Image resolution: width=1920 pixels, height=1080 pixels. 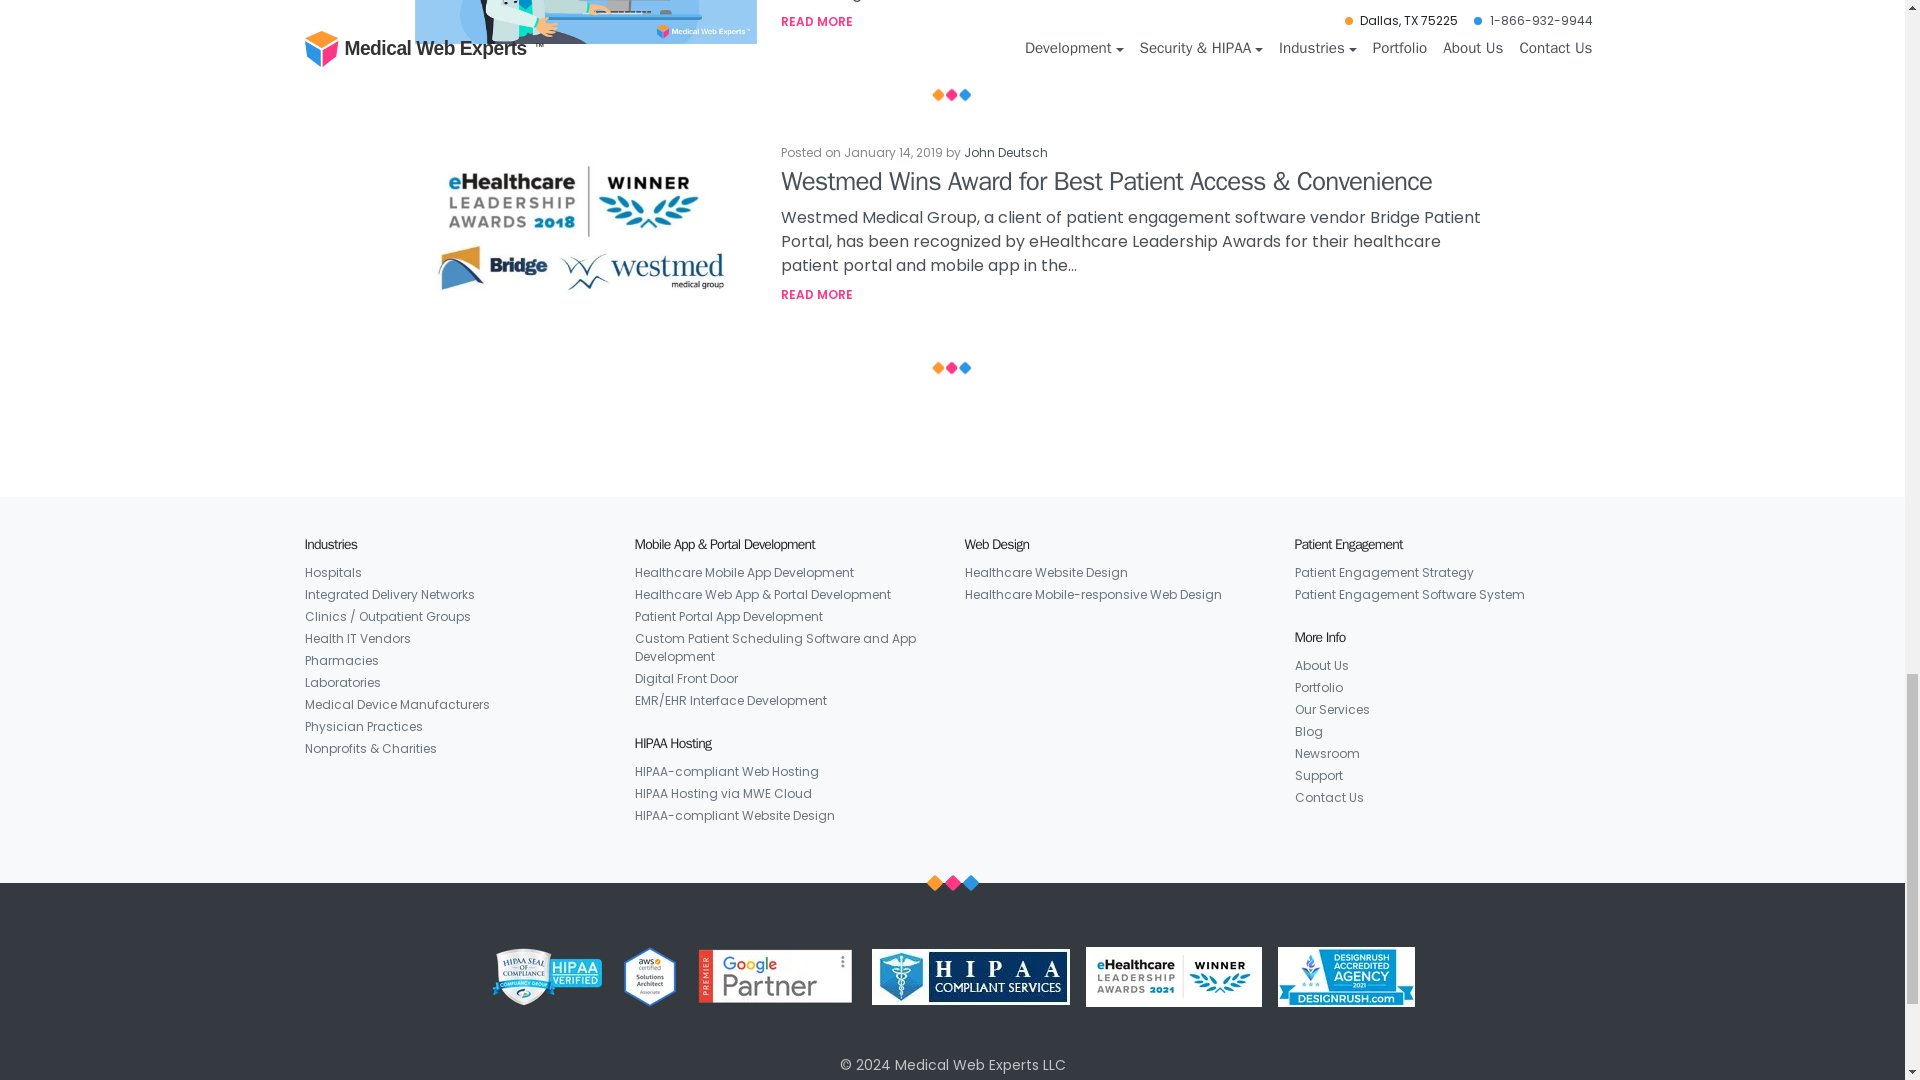 I want to click on Integrated Delivery Networks, so click(x=388, y=594).